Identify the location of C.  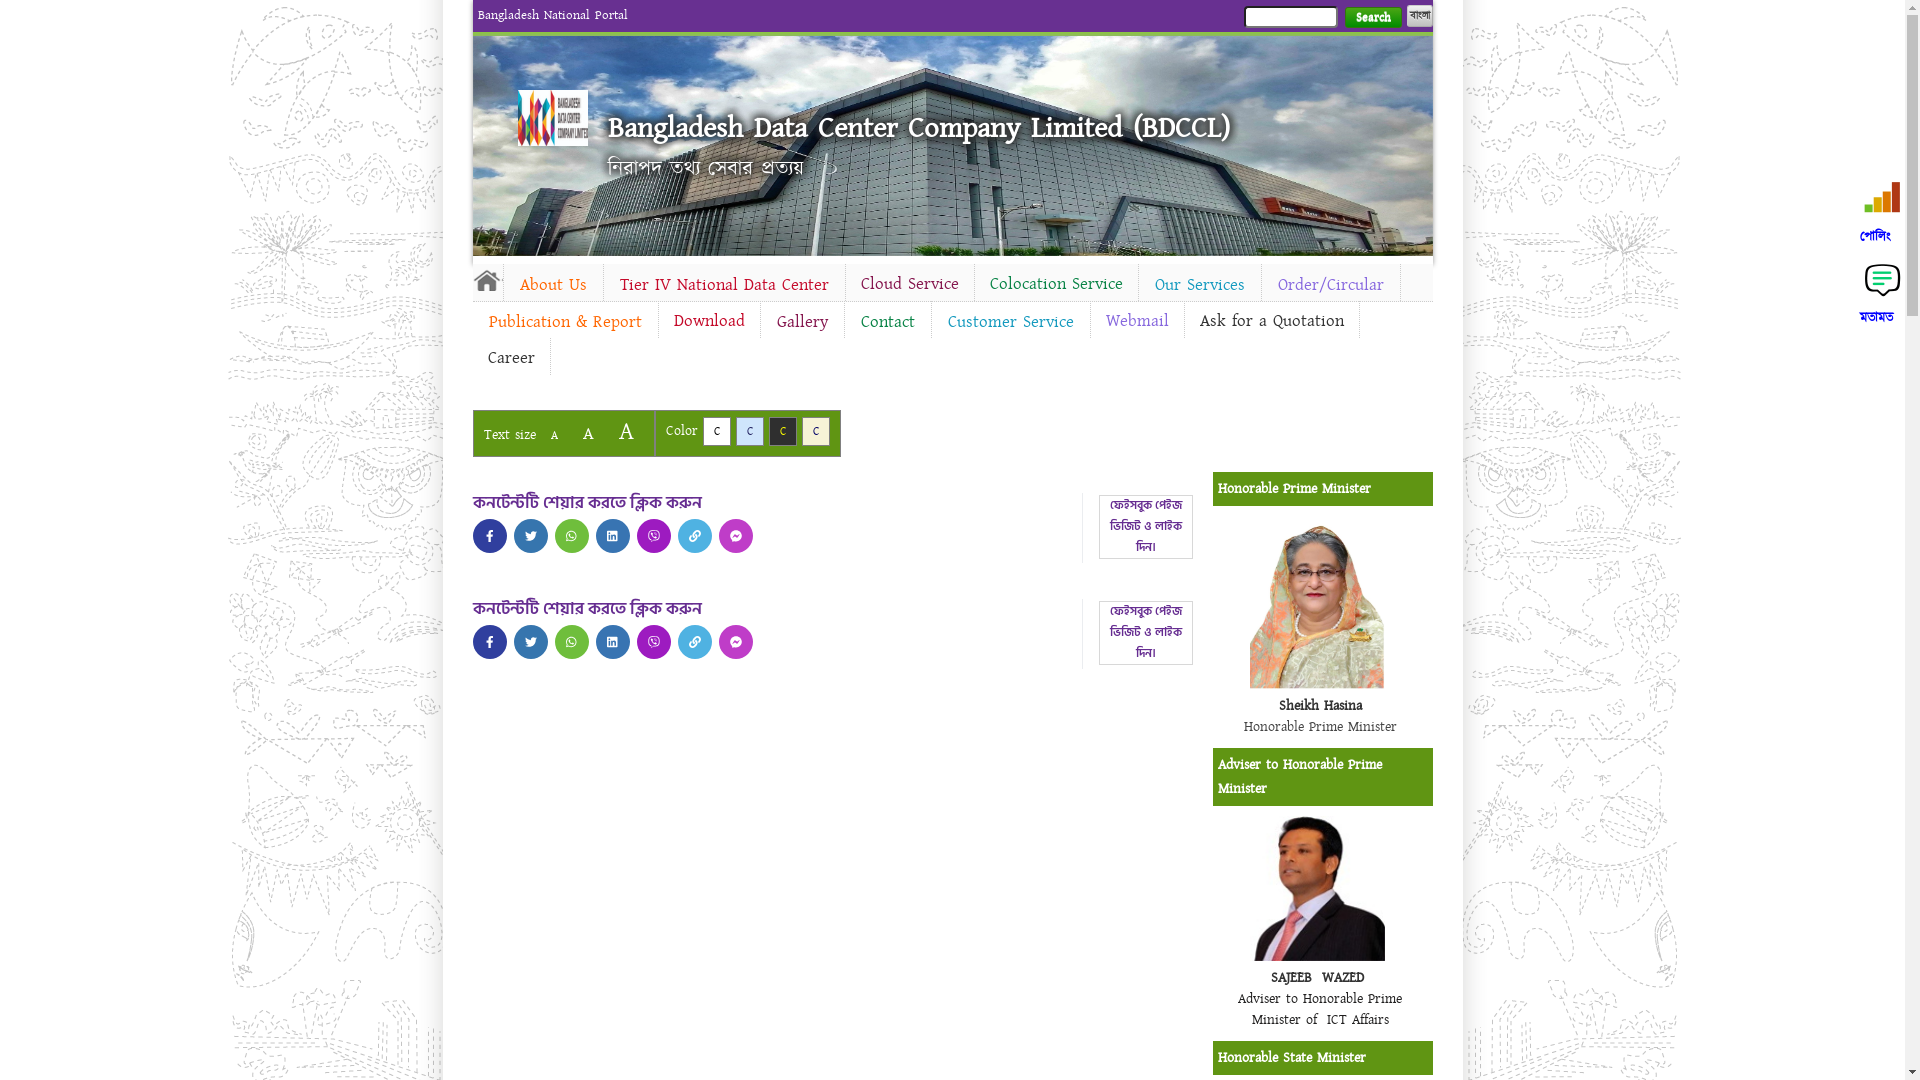
(816, 432).